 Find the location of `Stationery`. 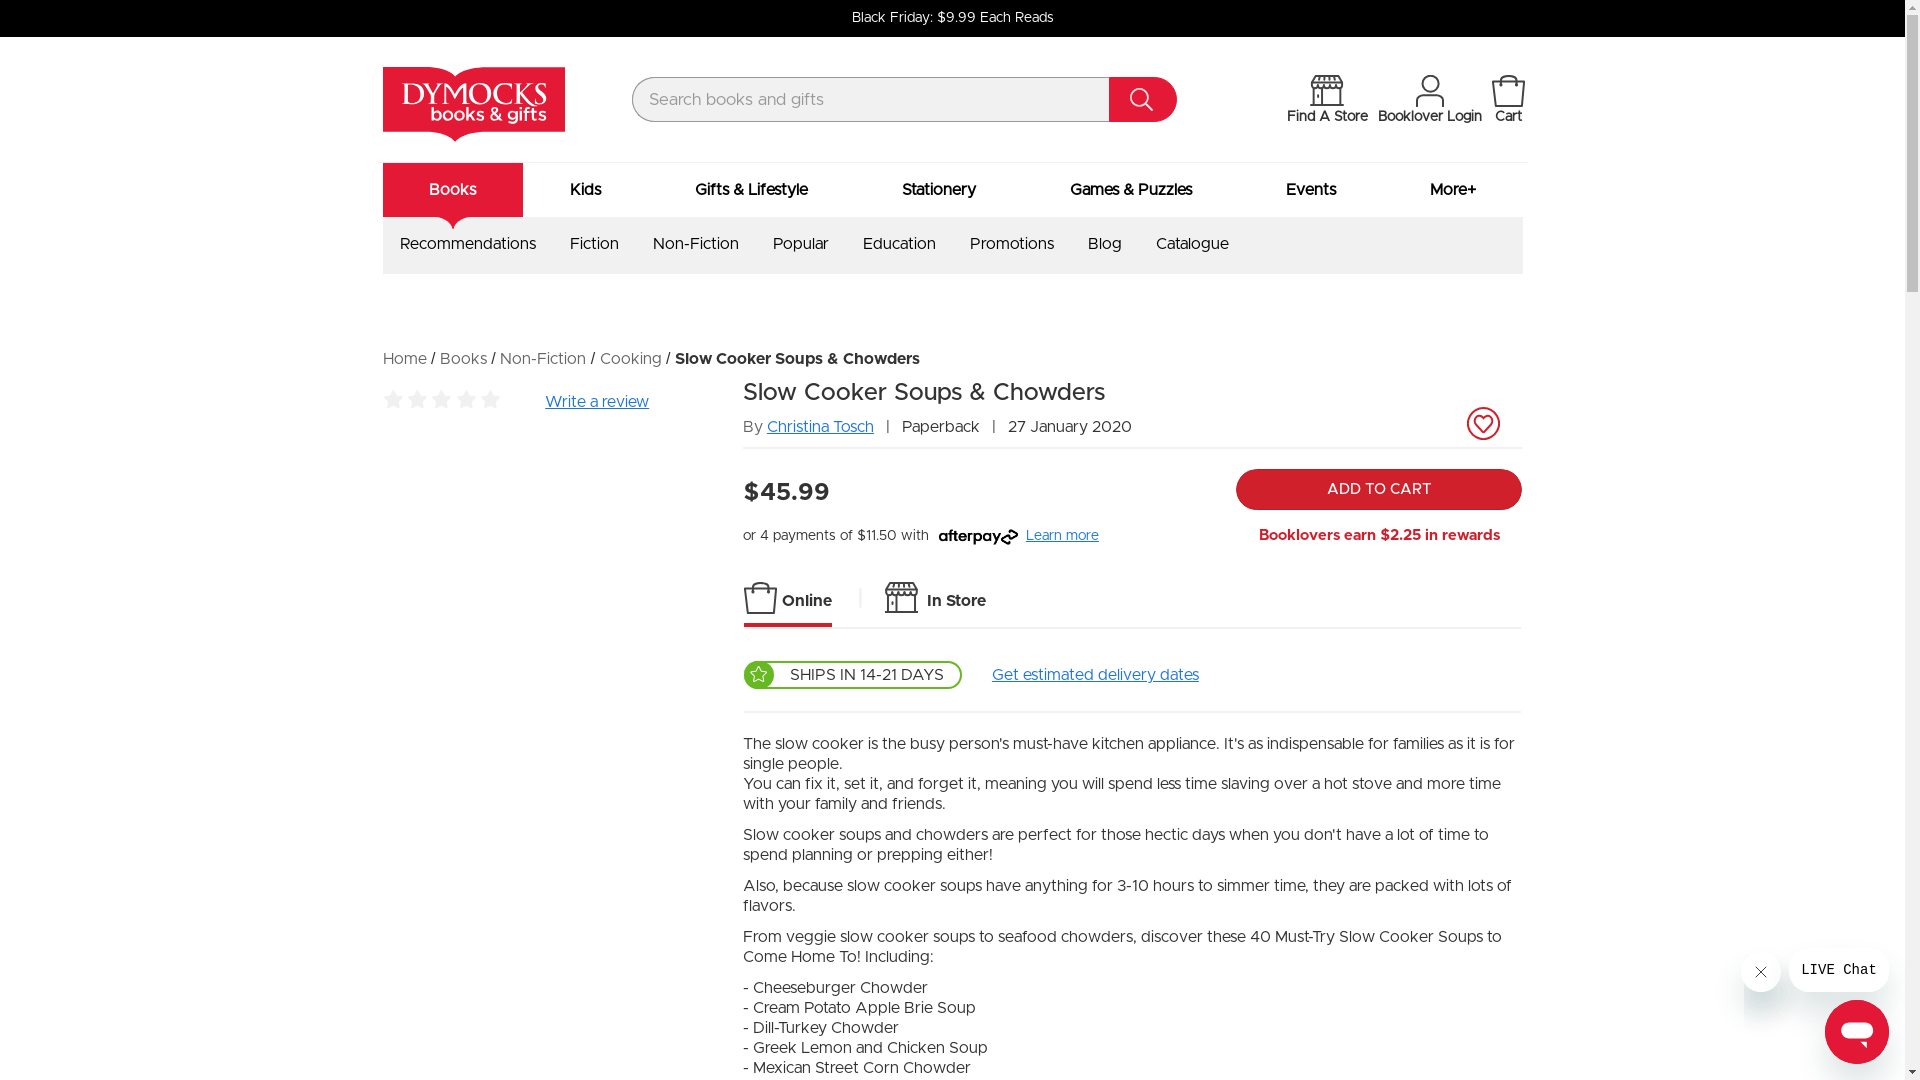

Stationery is located at coordinates (939, 190).